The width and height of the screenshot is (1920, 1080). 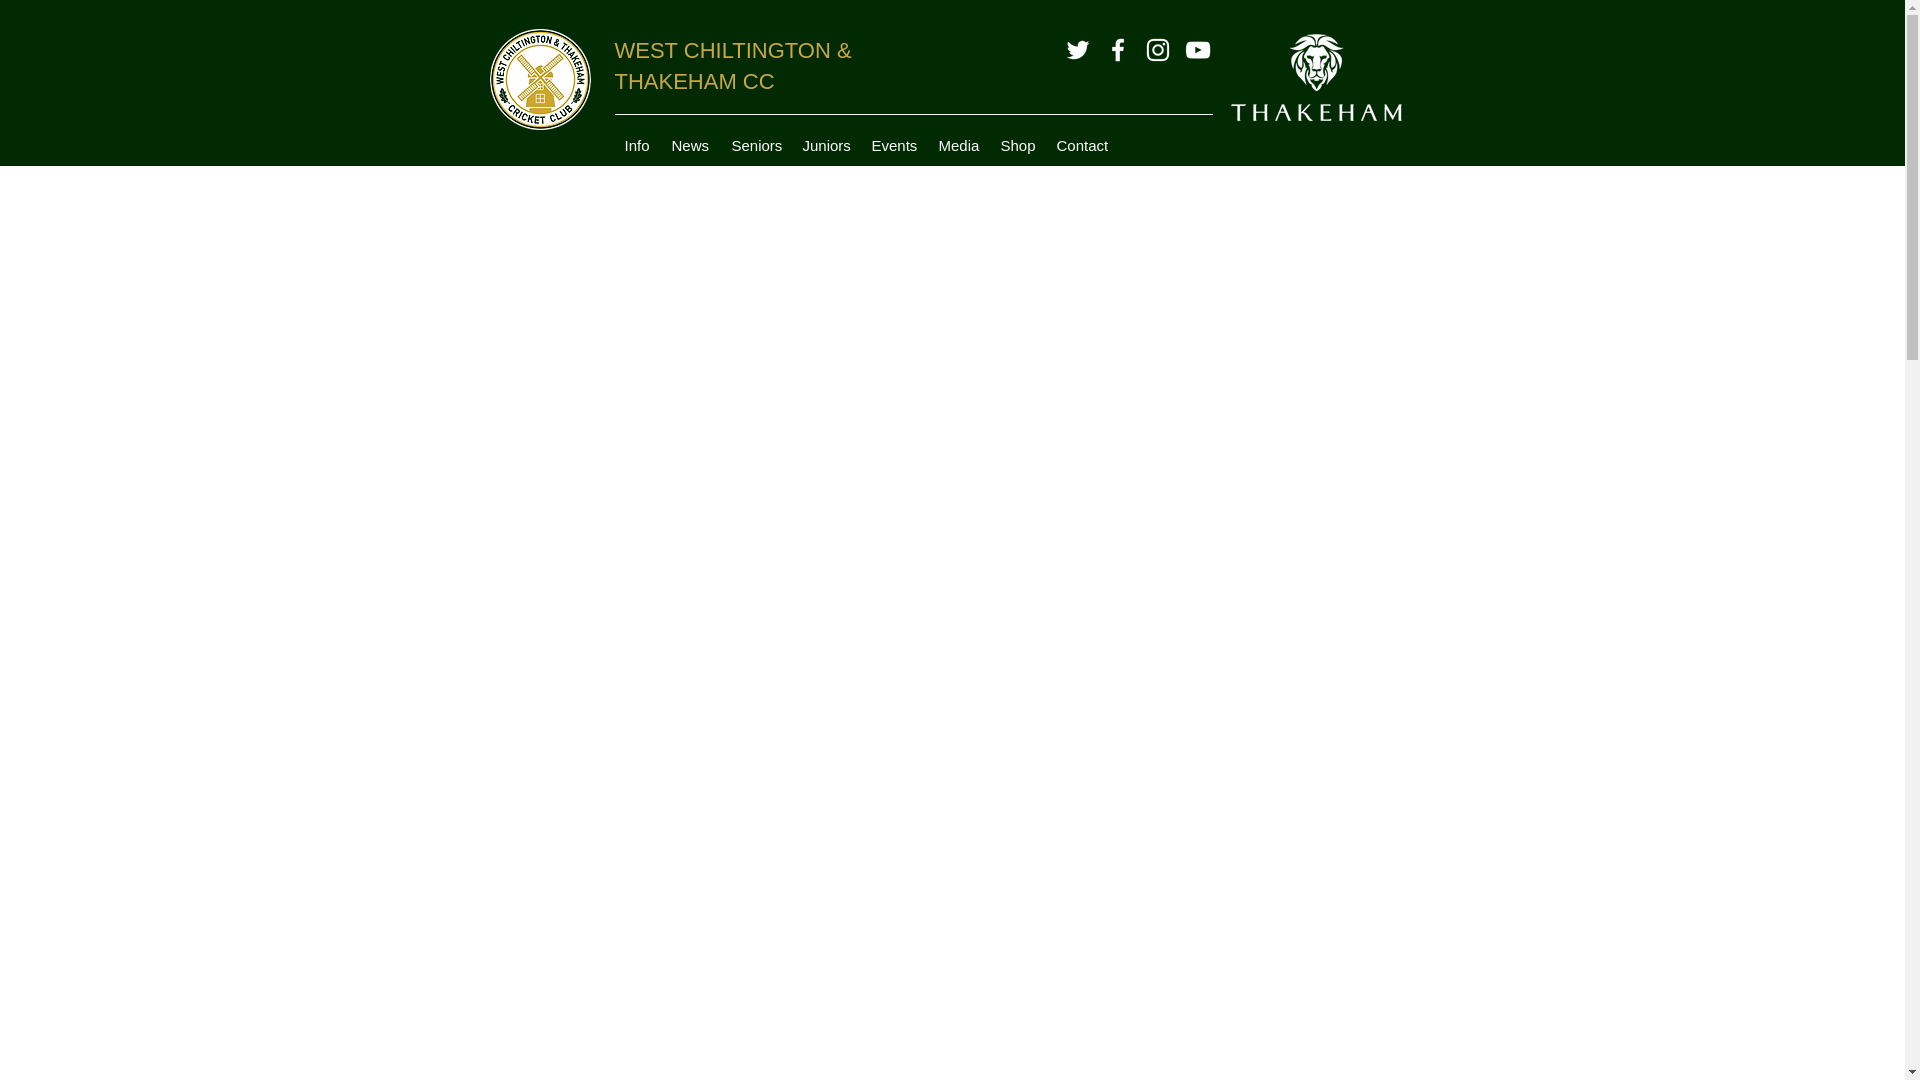 I want to click on Events, so click(x=896, y=146).